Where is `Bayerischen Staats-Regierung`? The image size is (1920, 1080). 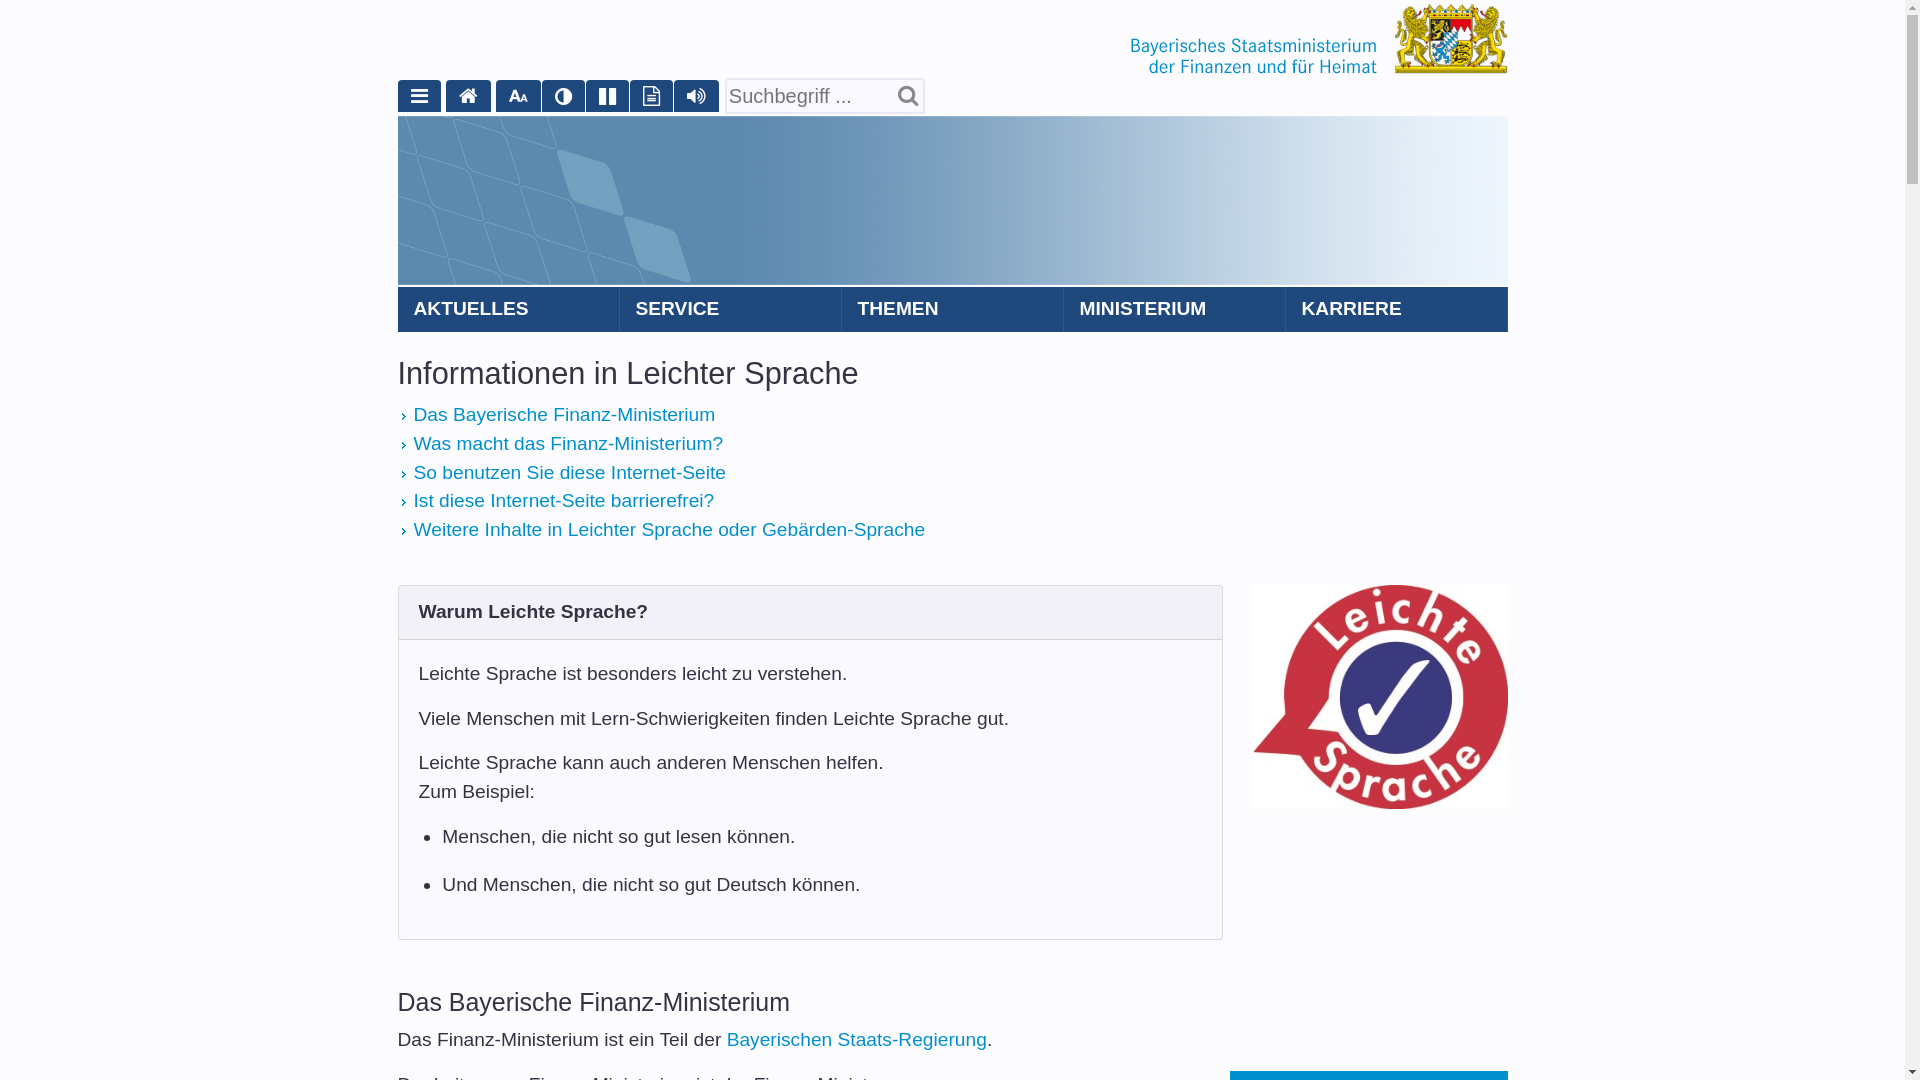 Bayerischen Staats-Regierung is located at coordinates (857, 1040).